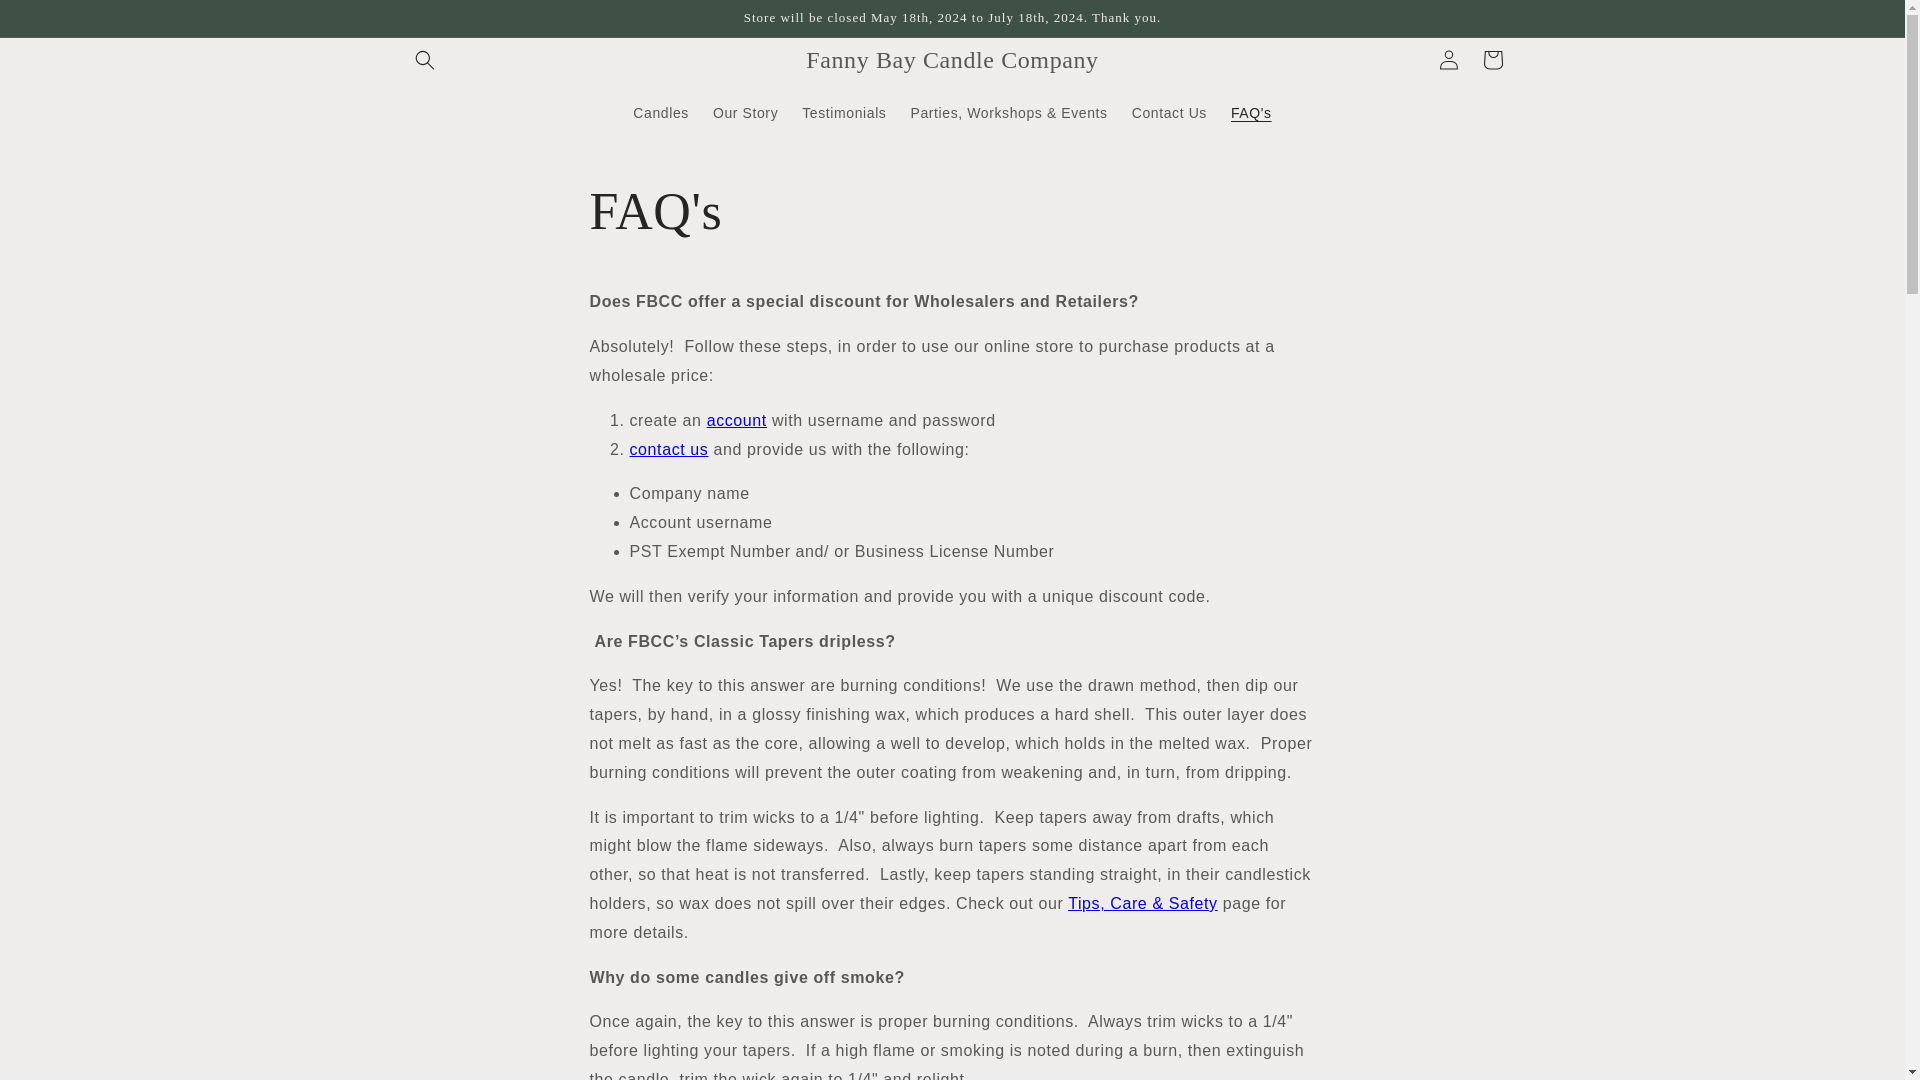 Image resolution: width=1920 pixels, height=1080 pixels. What do you see at coordinates (668, 448) in the screenshot?
I see `contact us` at bounding box center [668, 448].